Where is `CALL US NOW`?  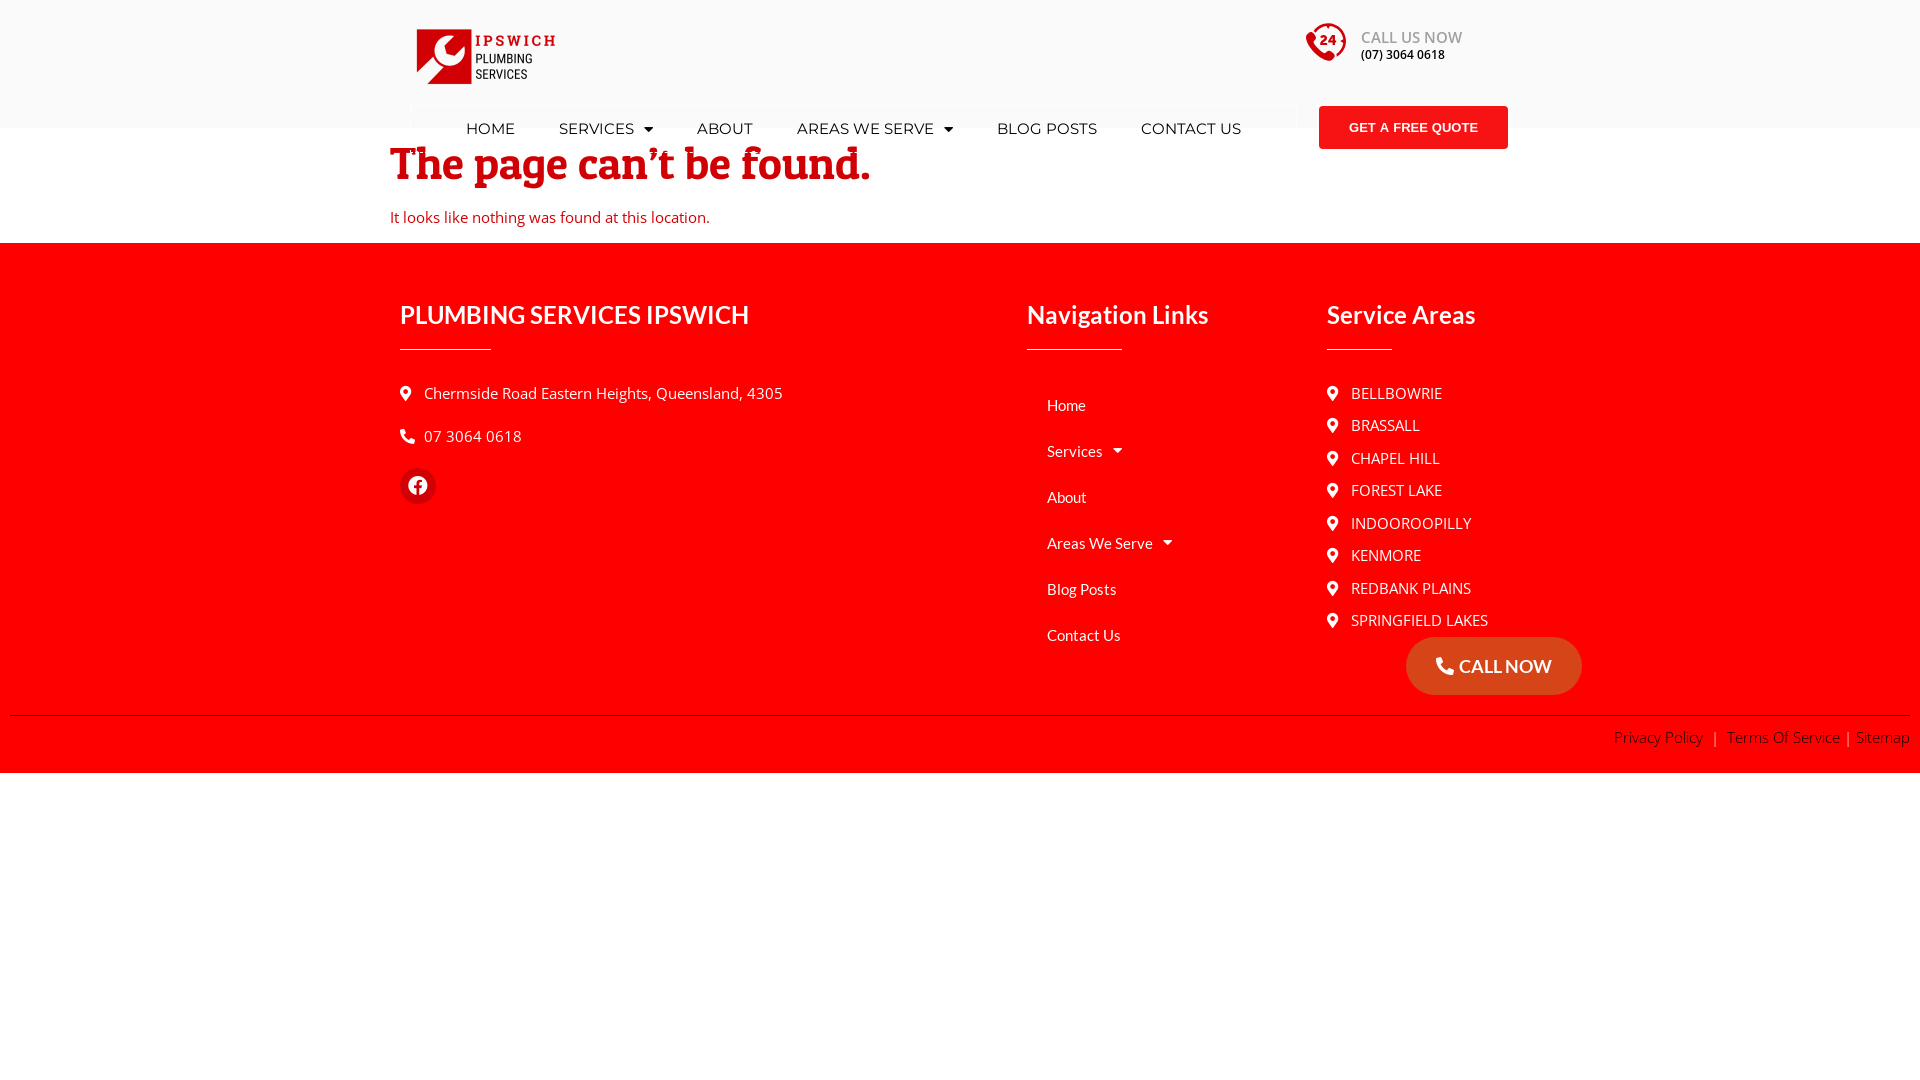
CALL US NOW is located at coordinates (1412, 37).